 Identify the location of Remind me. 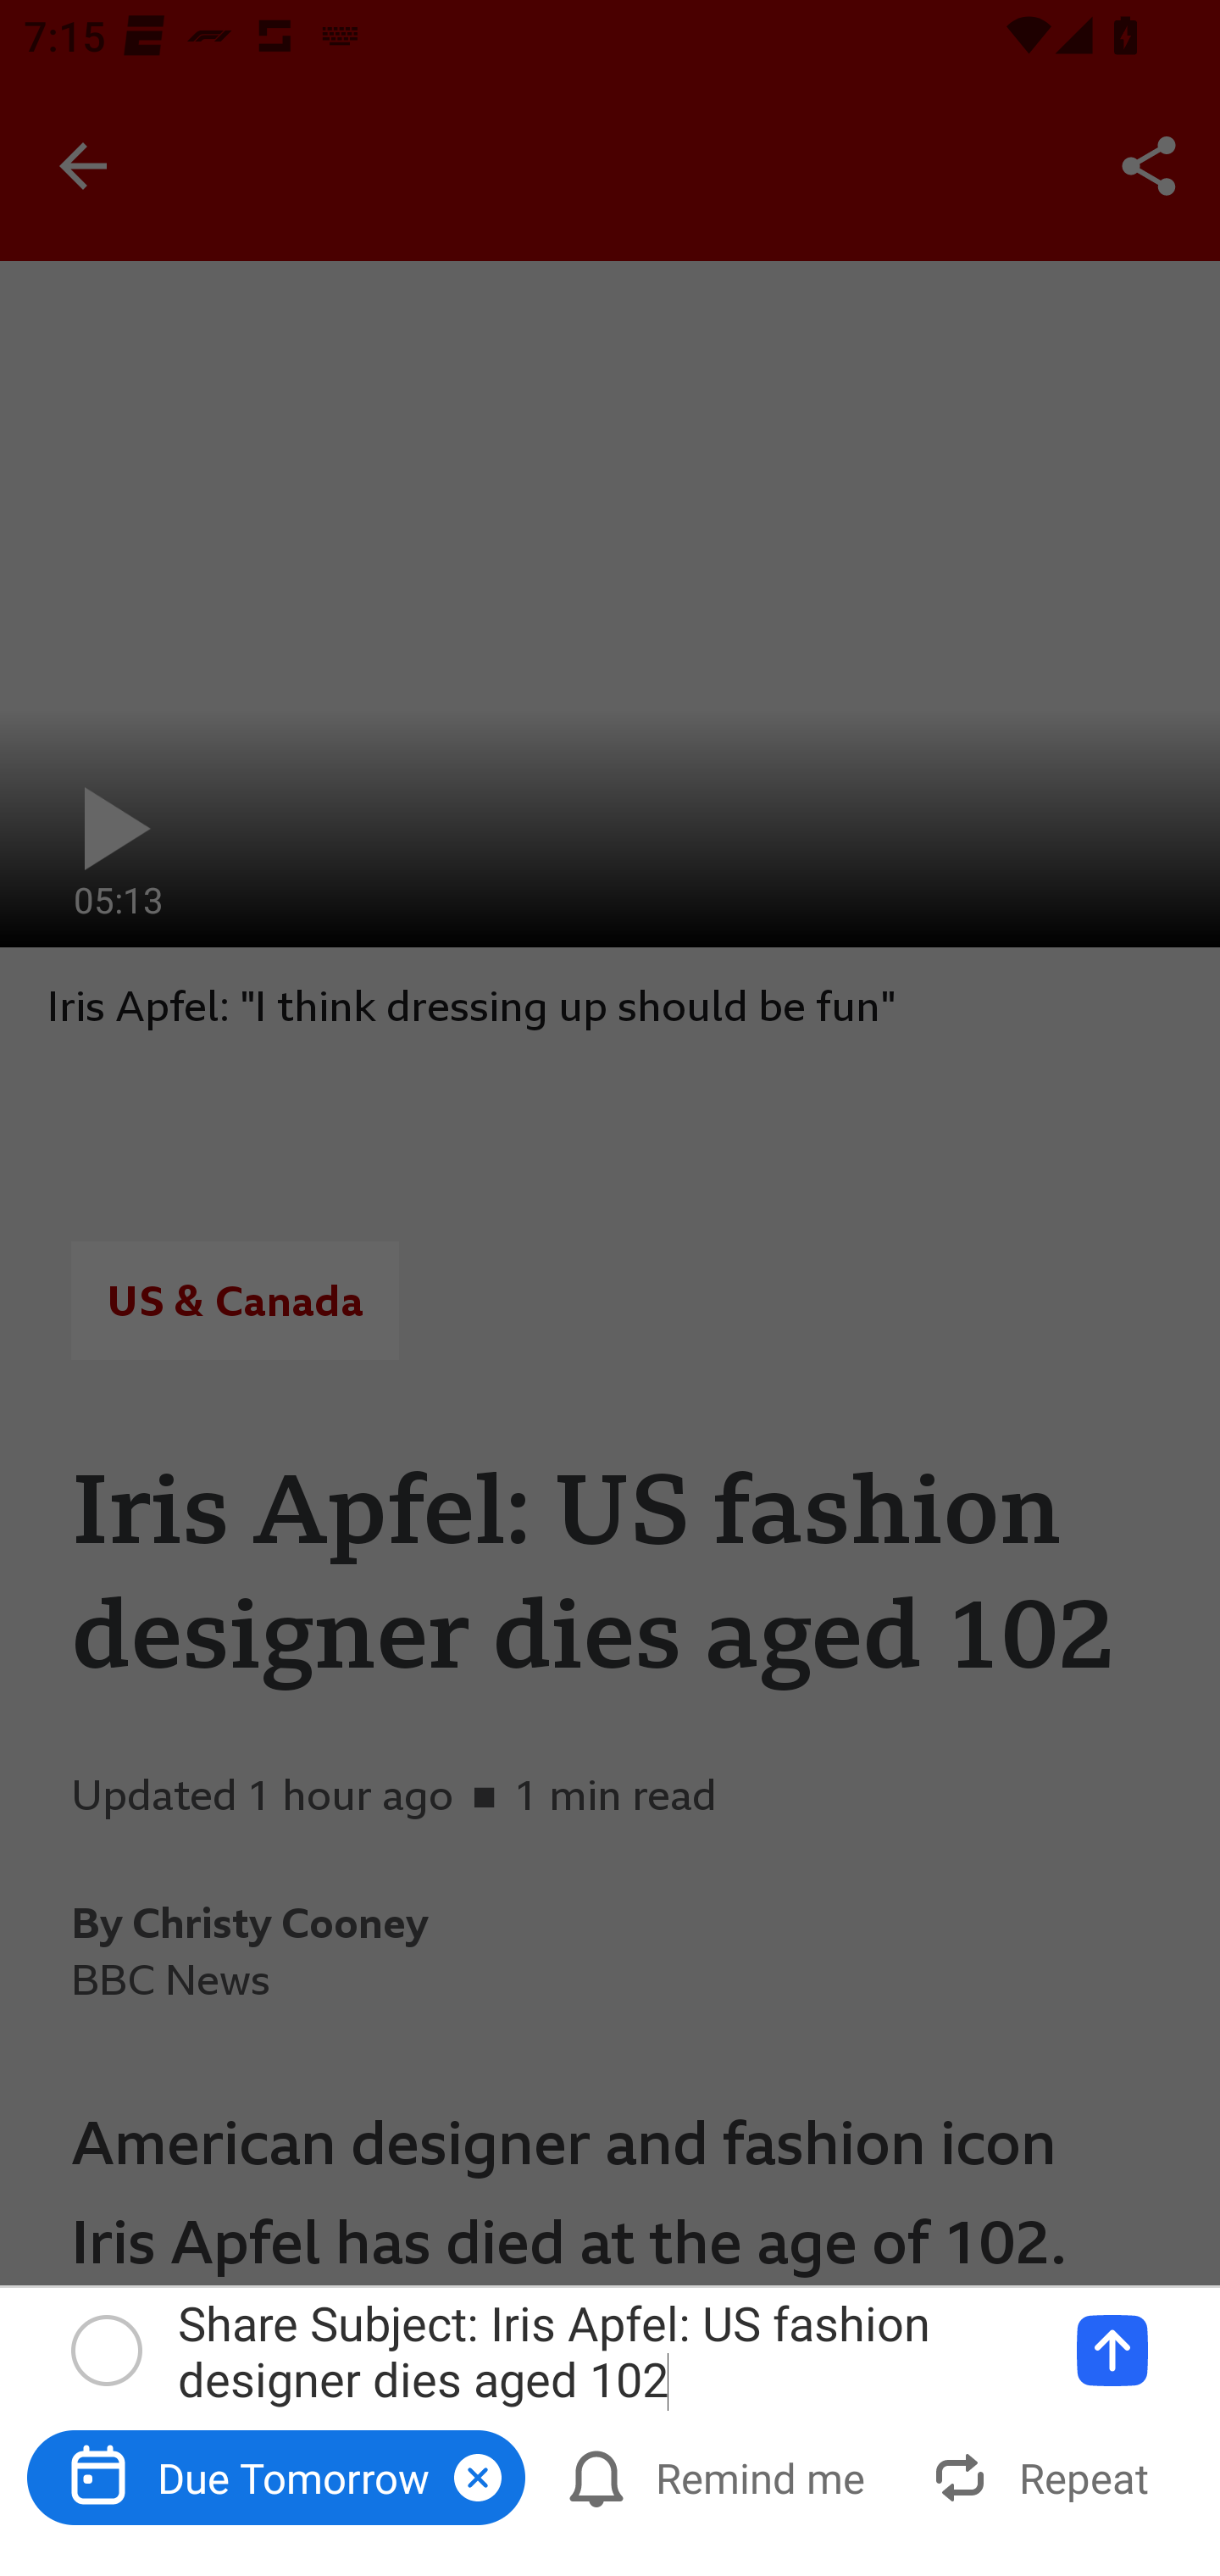
(718, 2476).